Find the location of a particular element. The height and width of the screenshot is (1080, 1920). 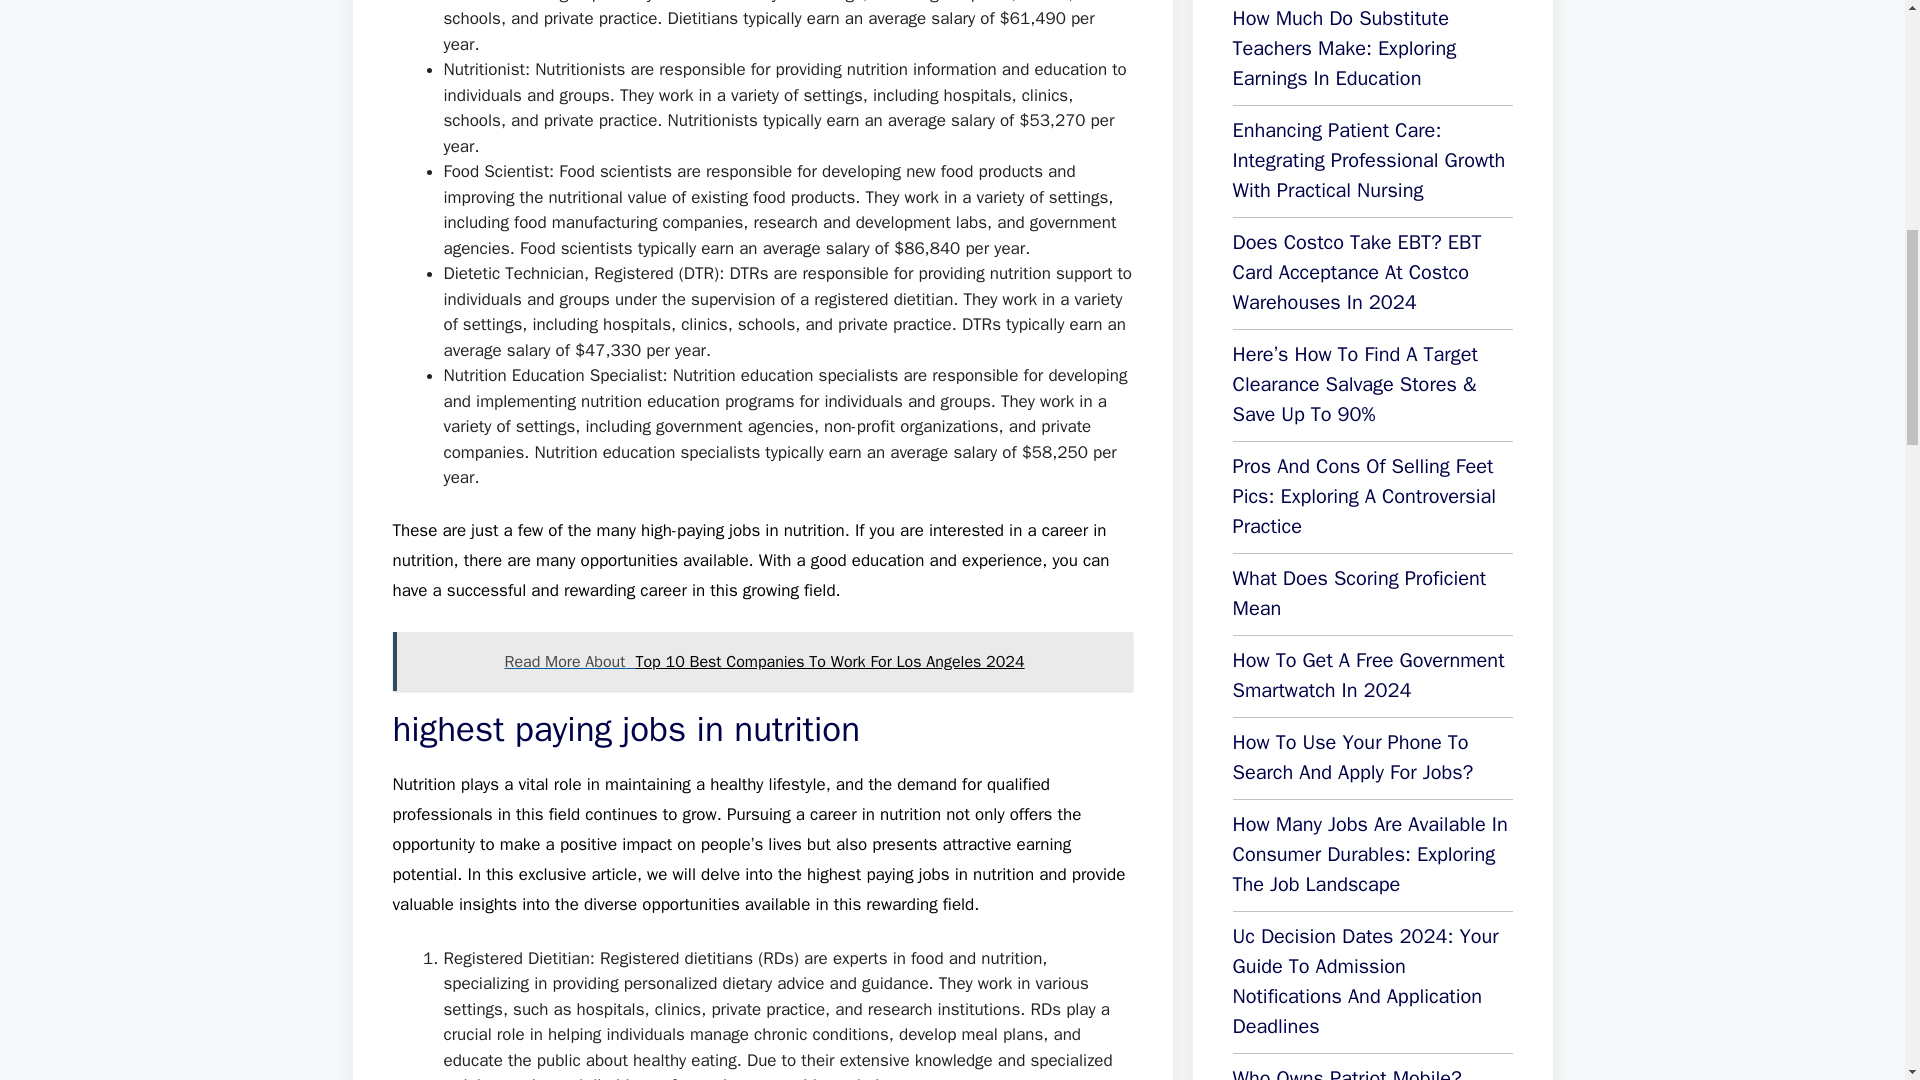

How To Use Your Phone To Search And Apply For Jobs? is located at coordinates (1352, 758).